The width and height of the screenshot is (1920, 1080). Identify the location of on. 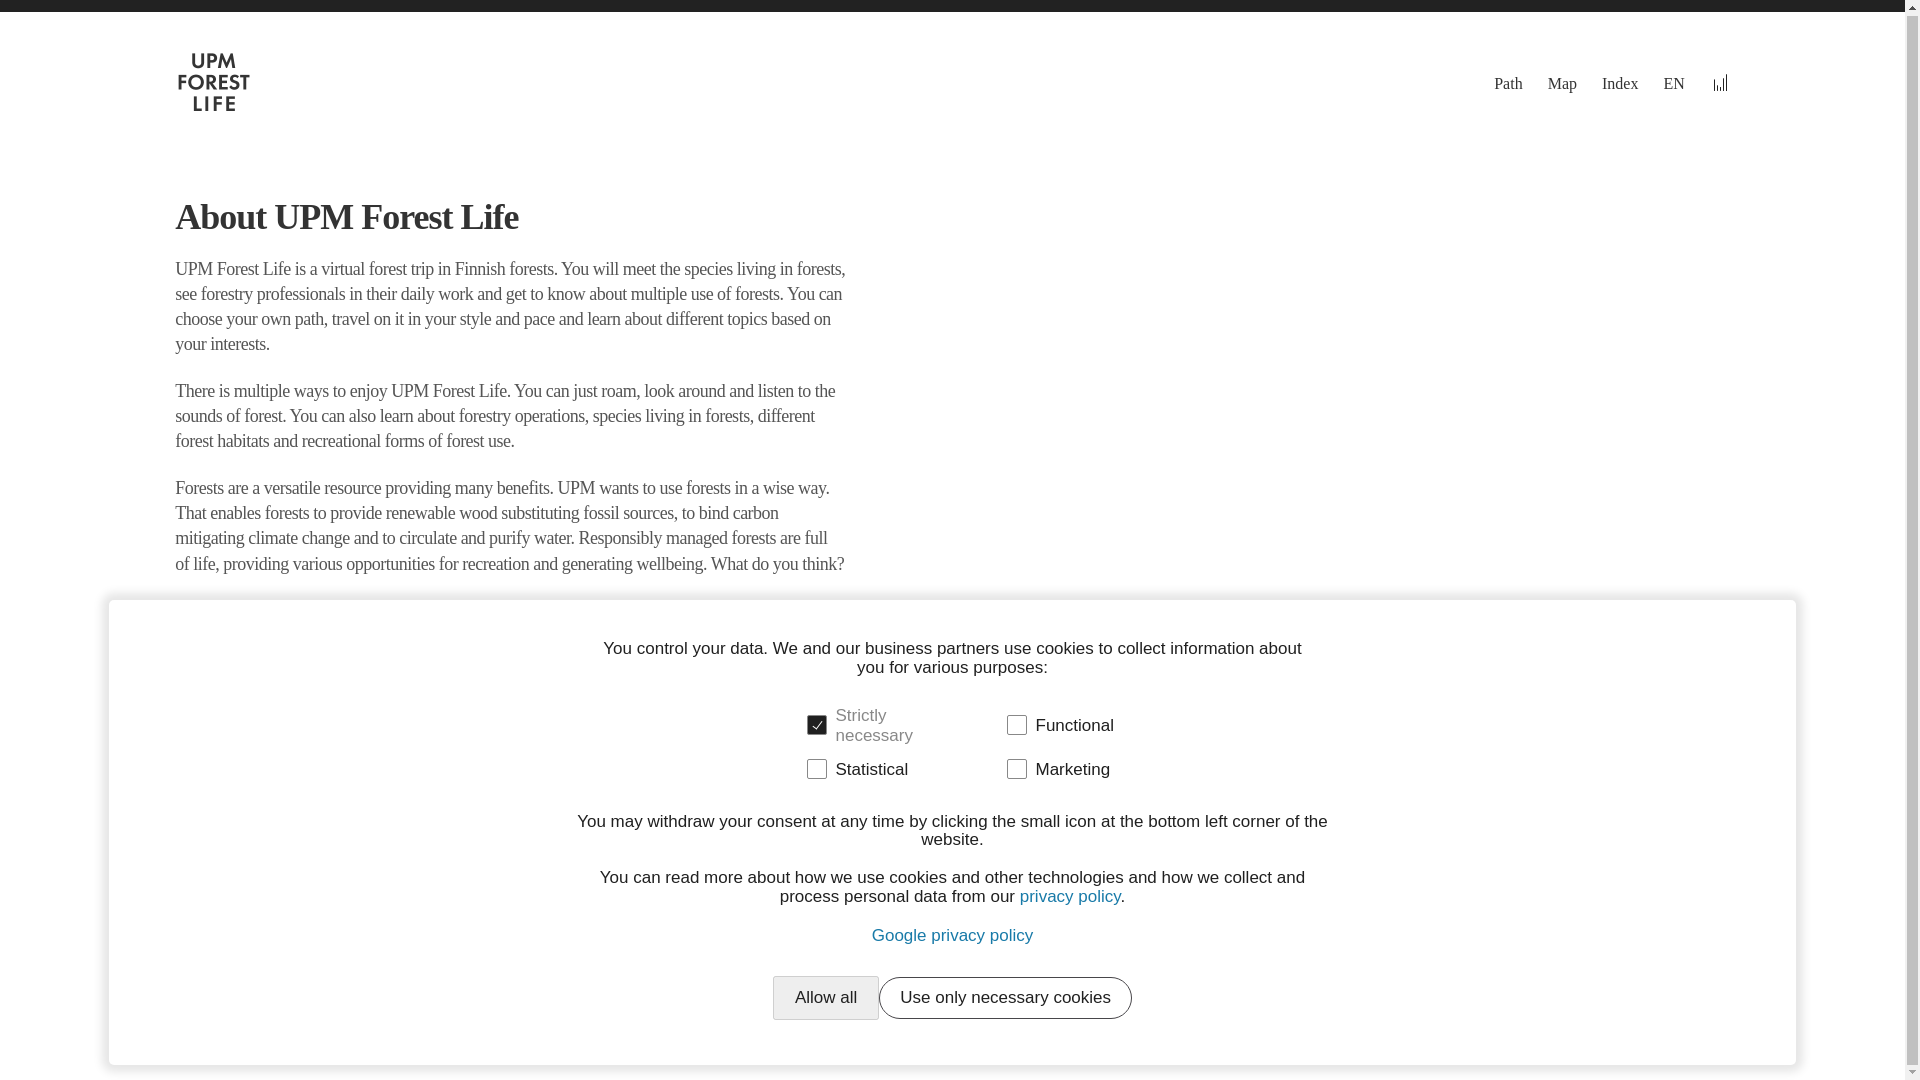
(1016, 724).